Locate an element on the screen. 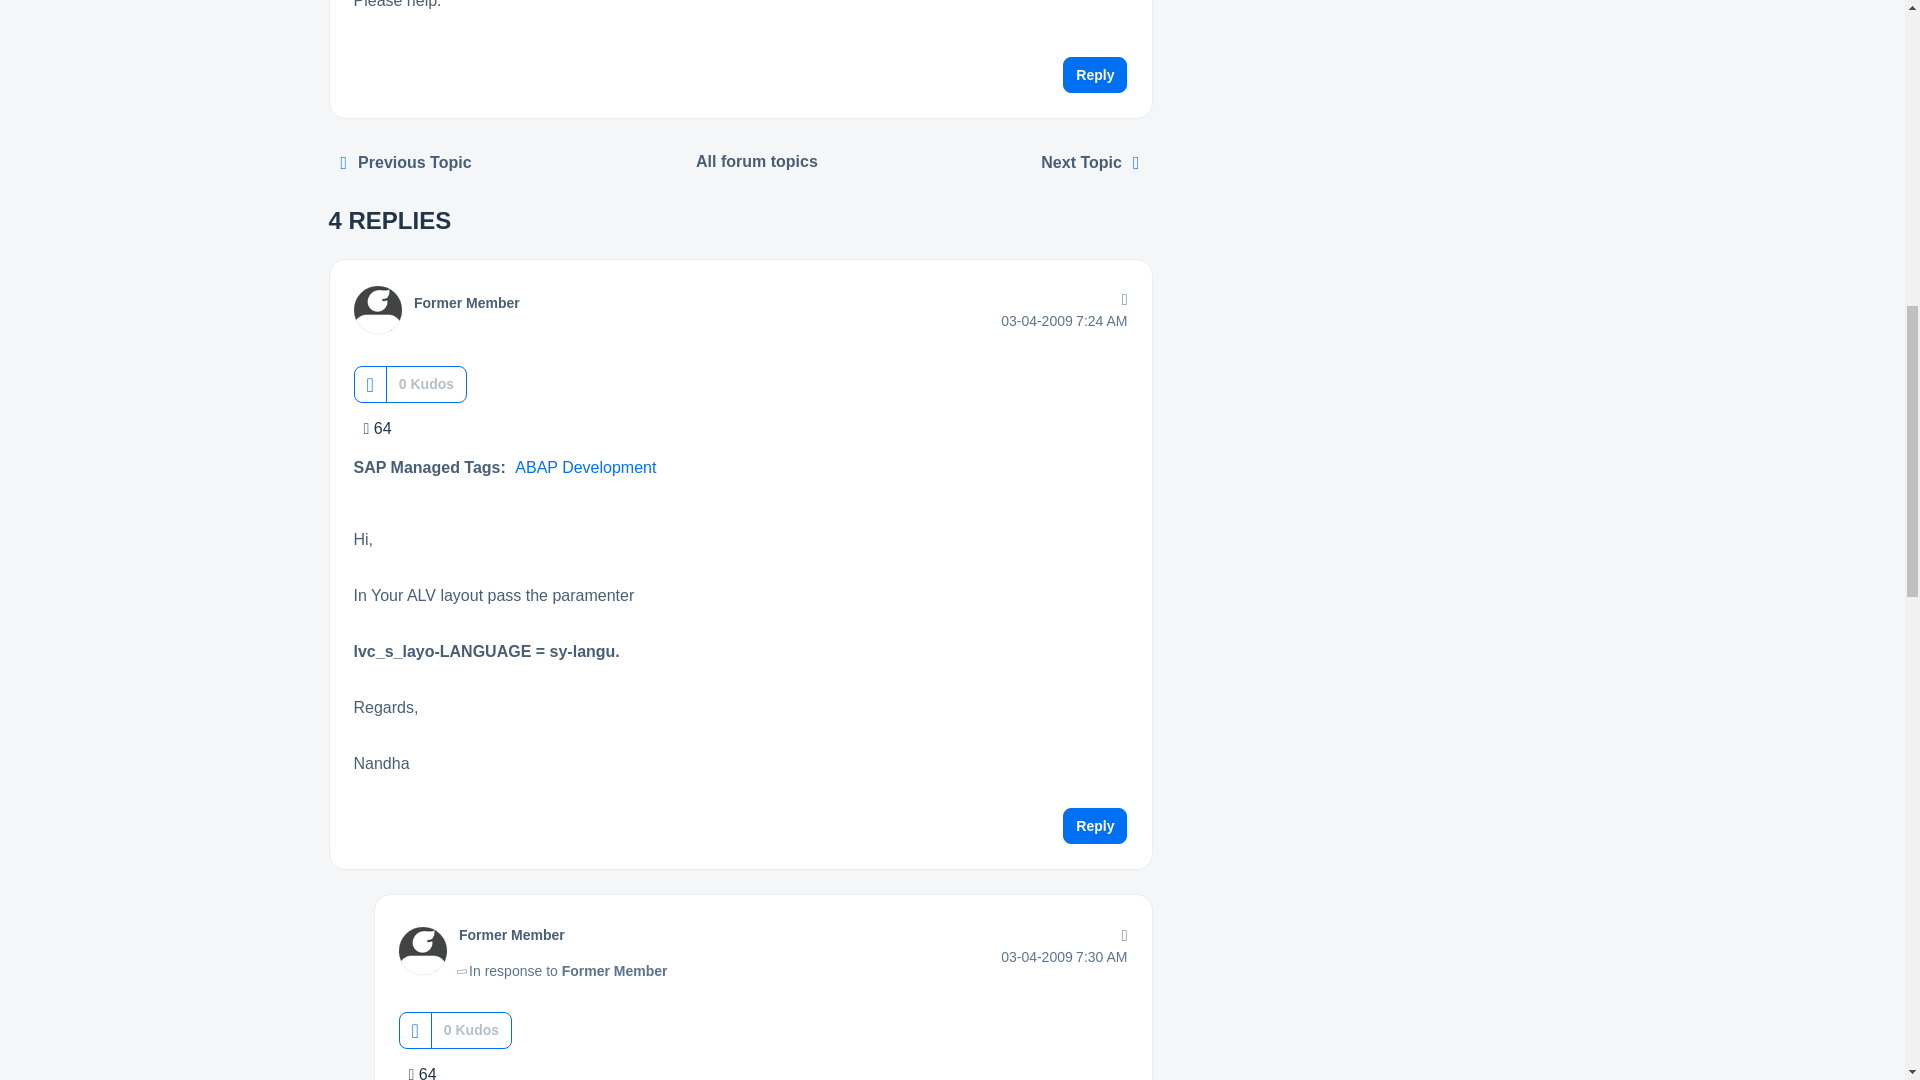 The image size is (1920, 1080). ABAP Development is located at coordinates (585, 468).